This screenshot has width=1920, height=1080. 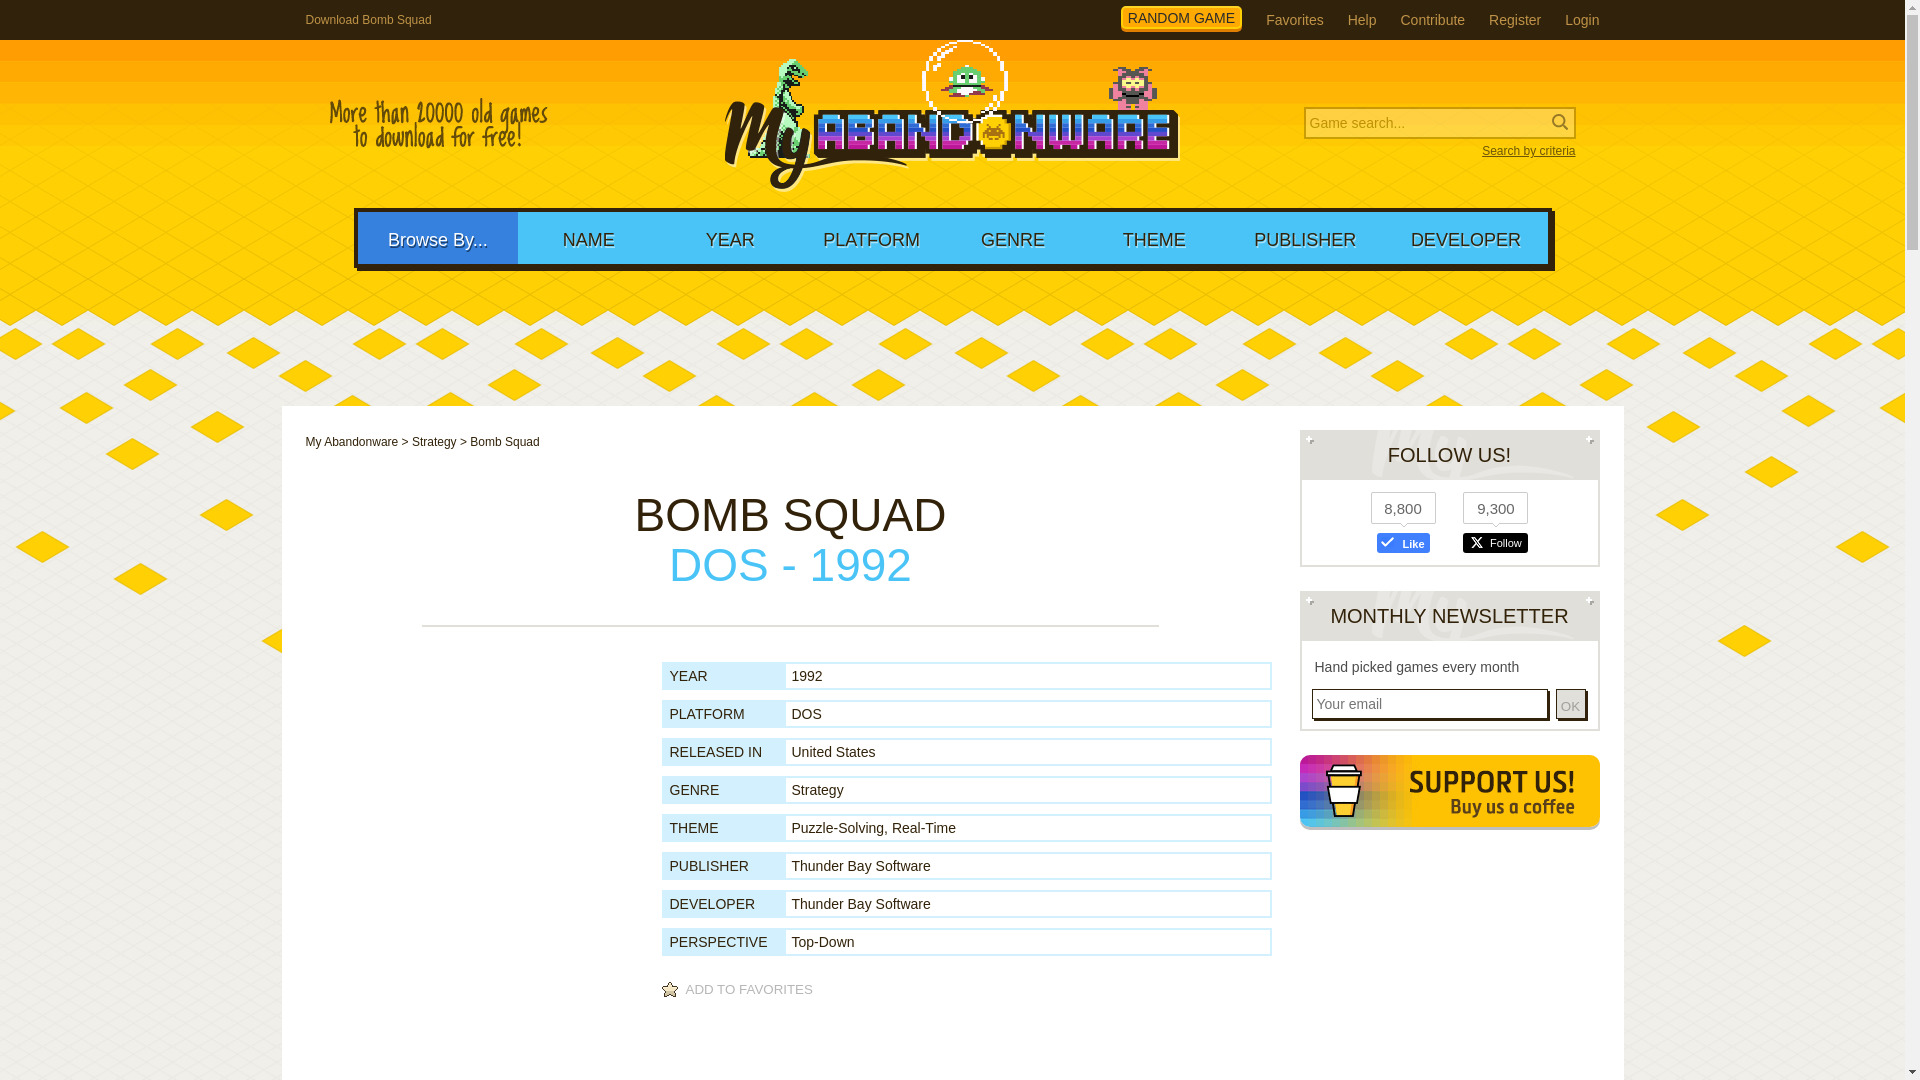 What do you see at coordinates (924, 827) in the screenshot?
I see `Real-Time` at bounding box center [924, 827].